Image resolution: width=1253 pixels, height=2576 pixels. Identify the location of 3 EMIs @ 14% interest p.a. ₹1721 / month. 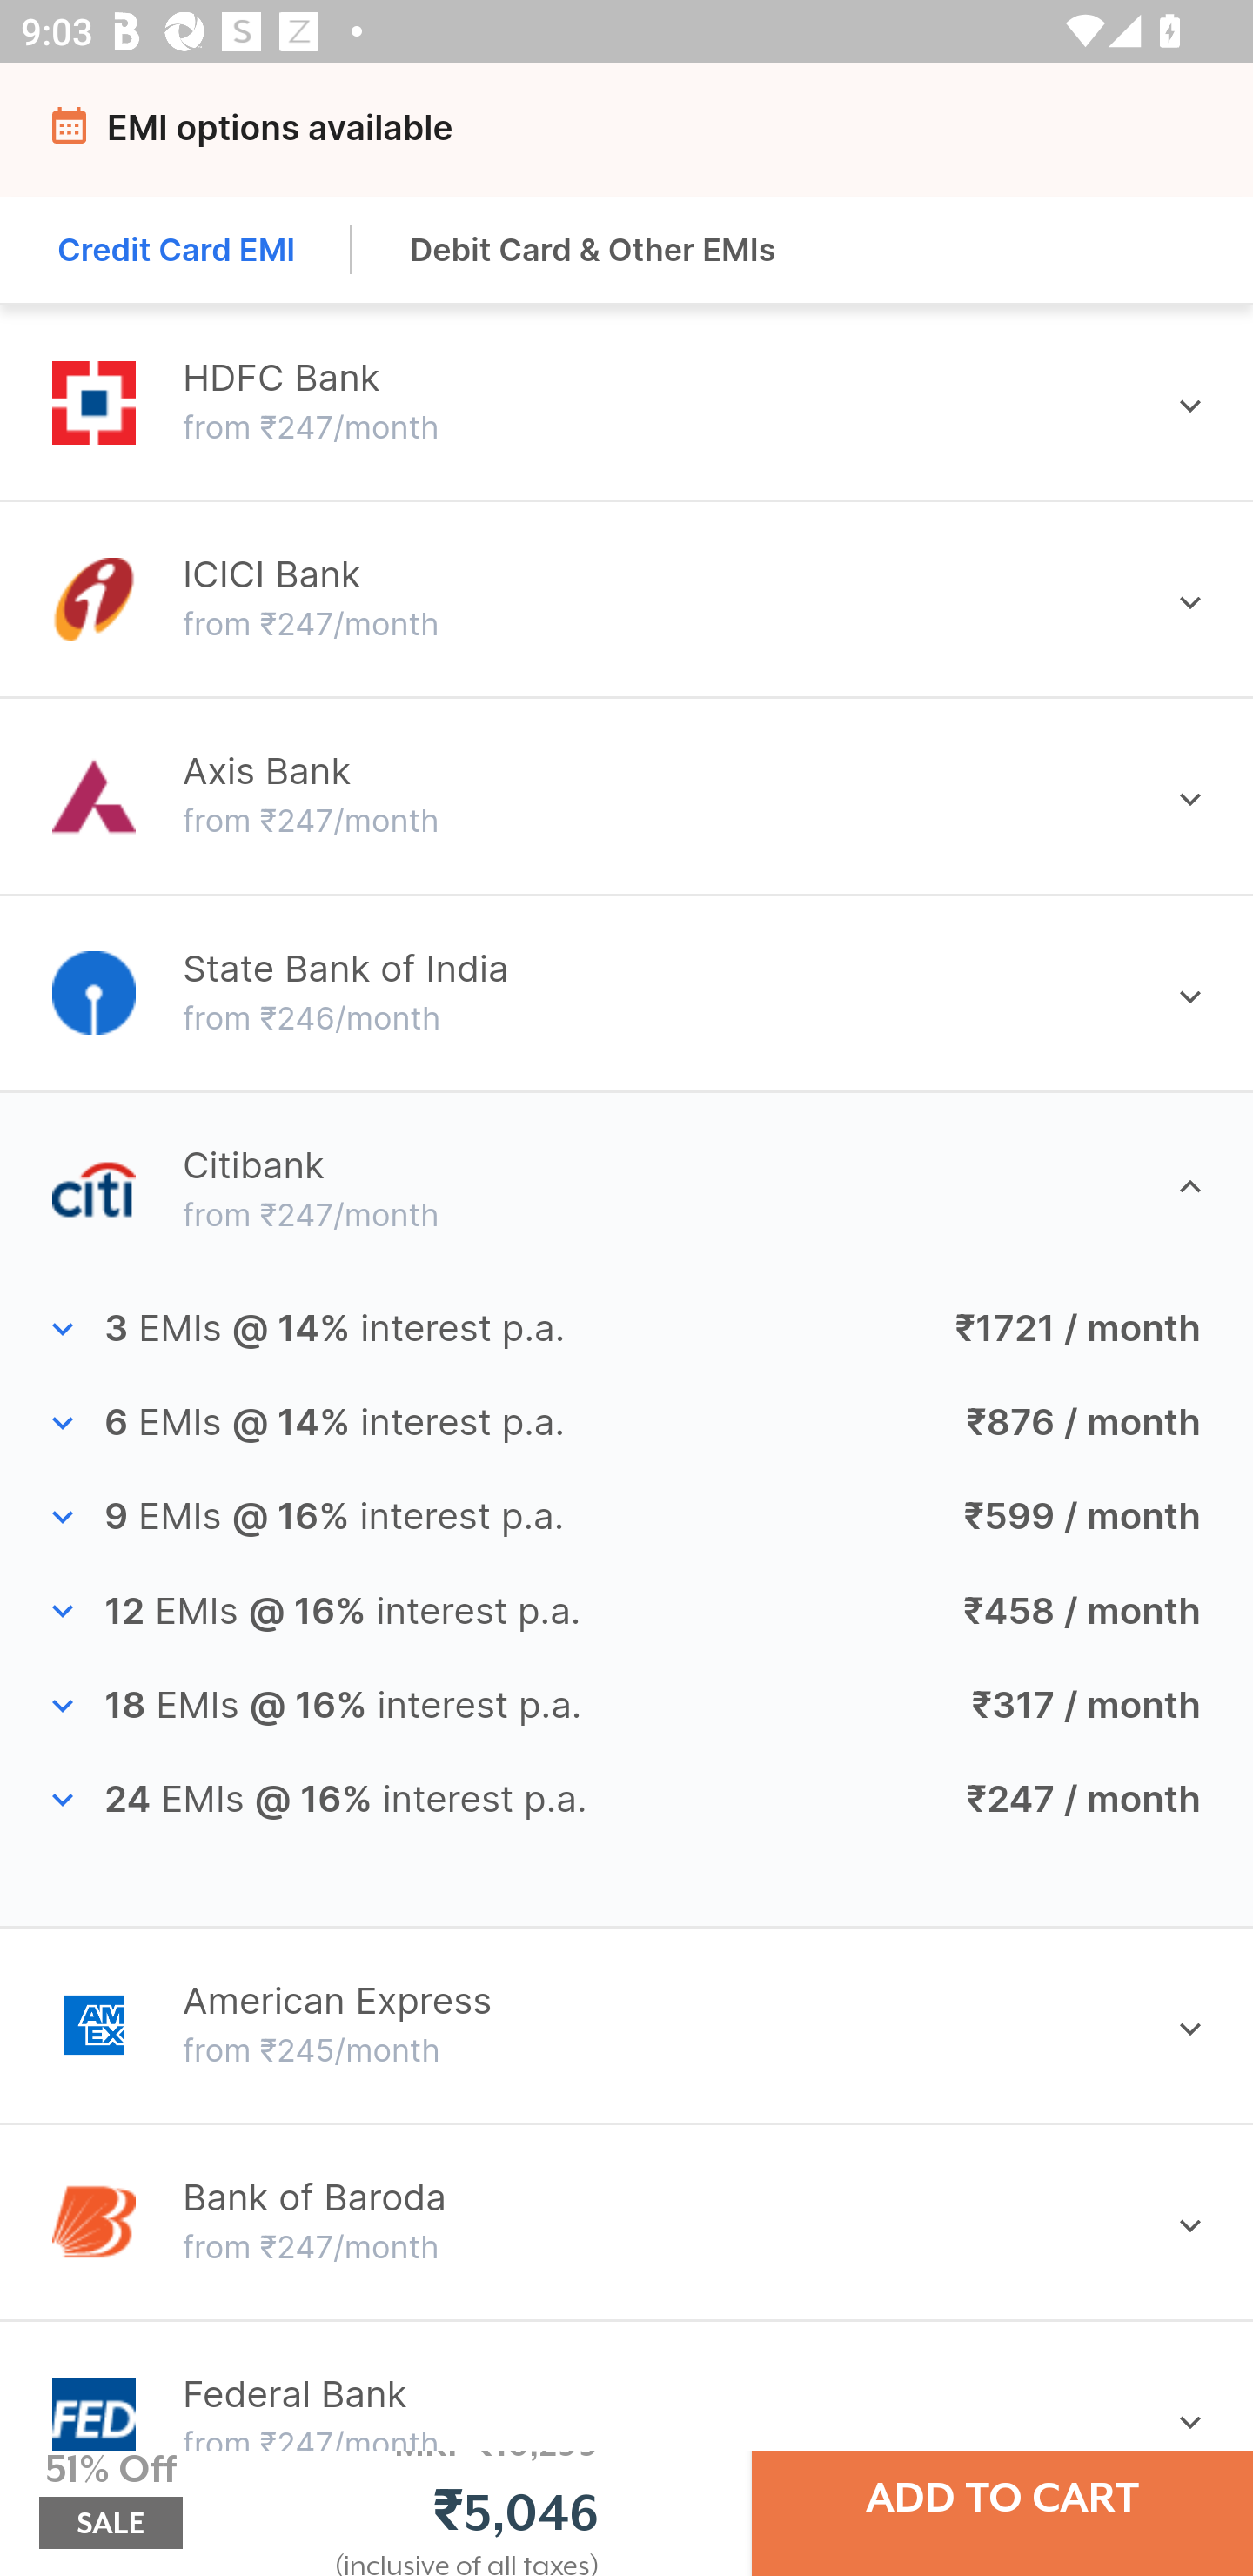
(626, 1329).